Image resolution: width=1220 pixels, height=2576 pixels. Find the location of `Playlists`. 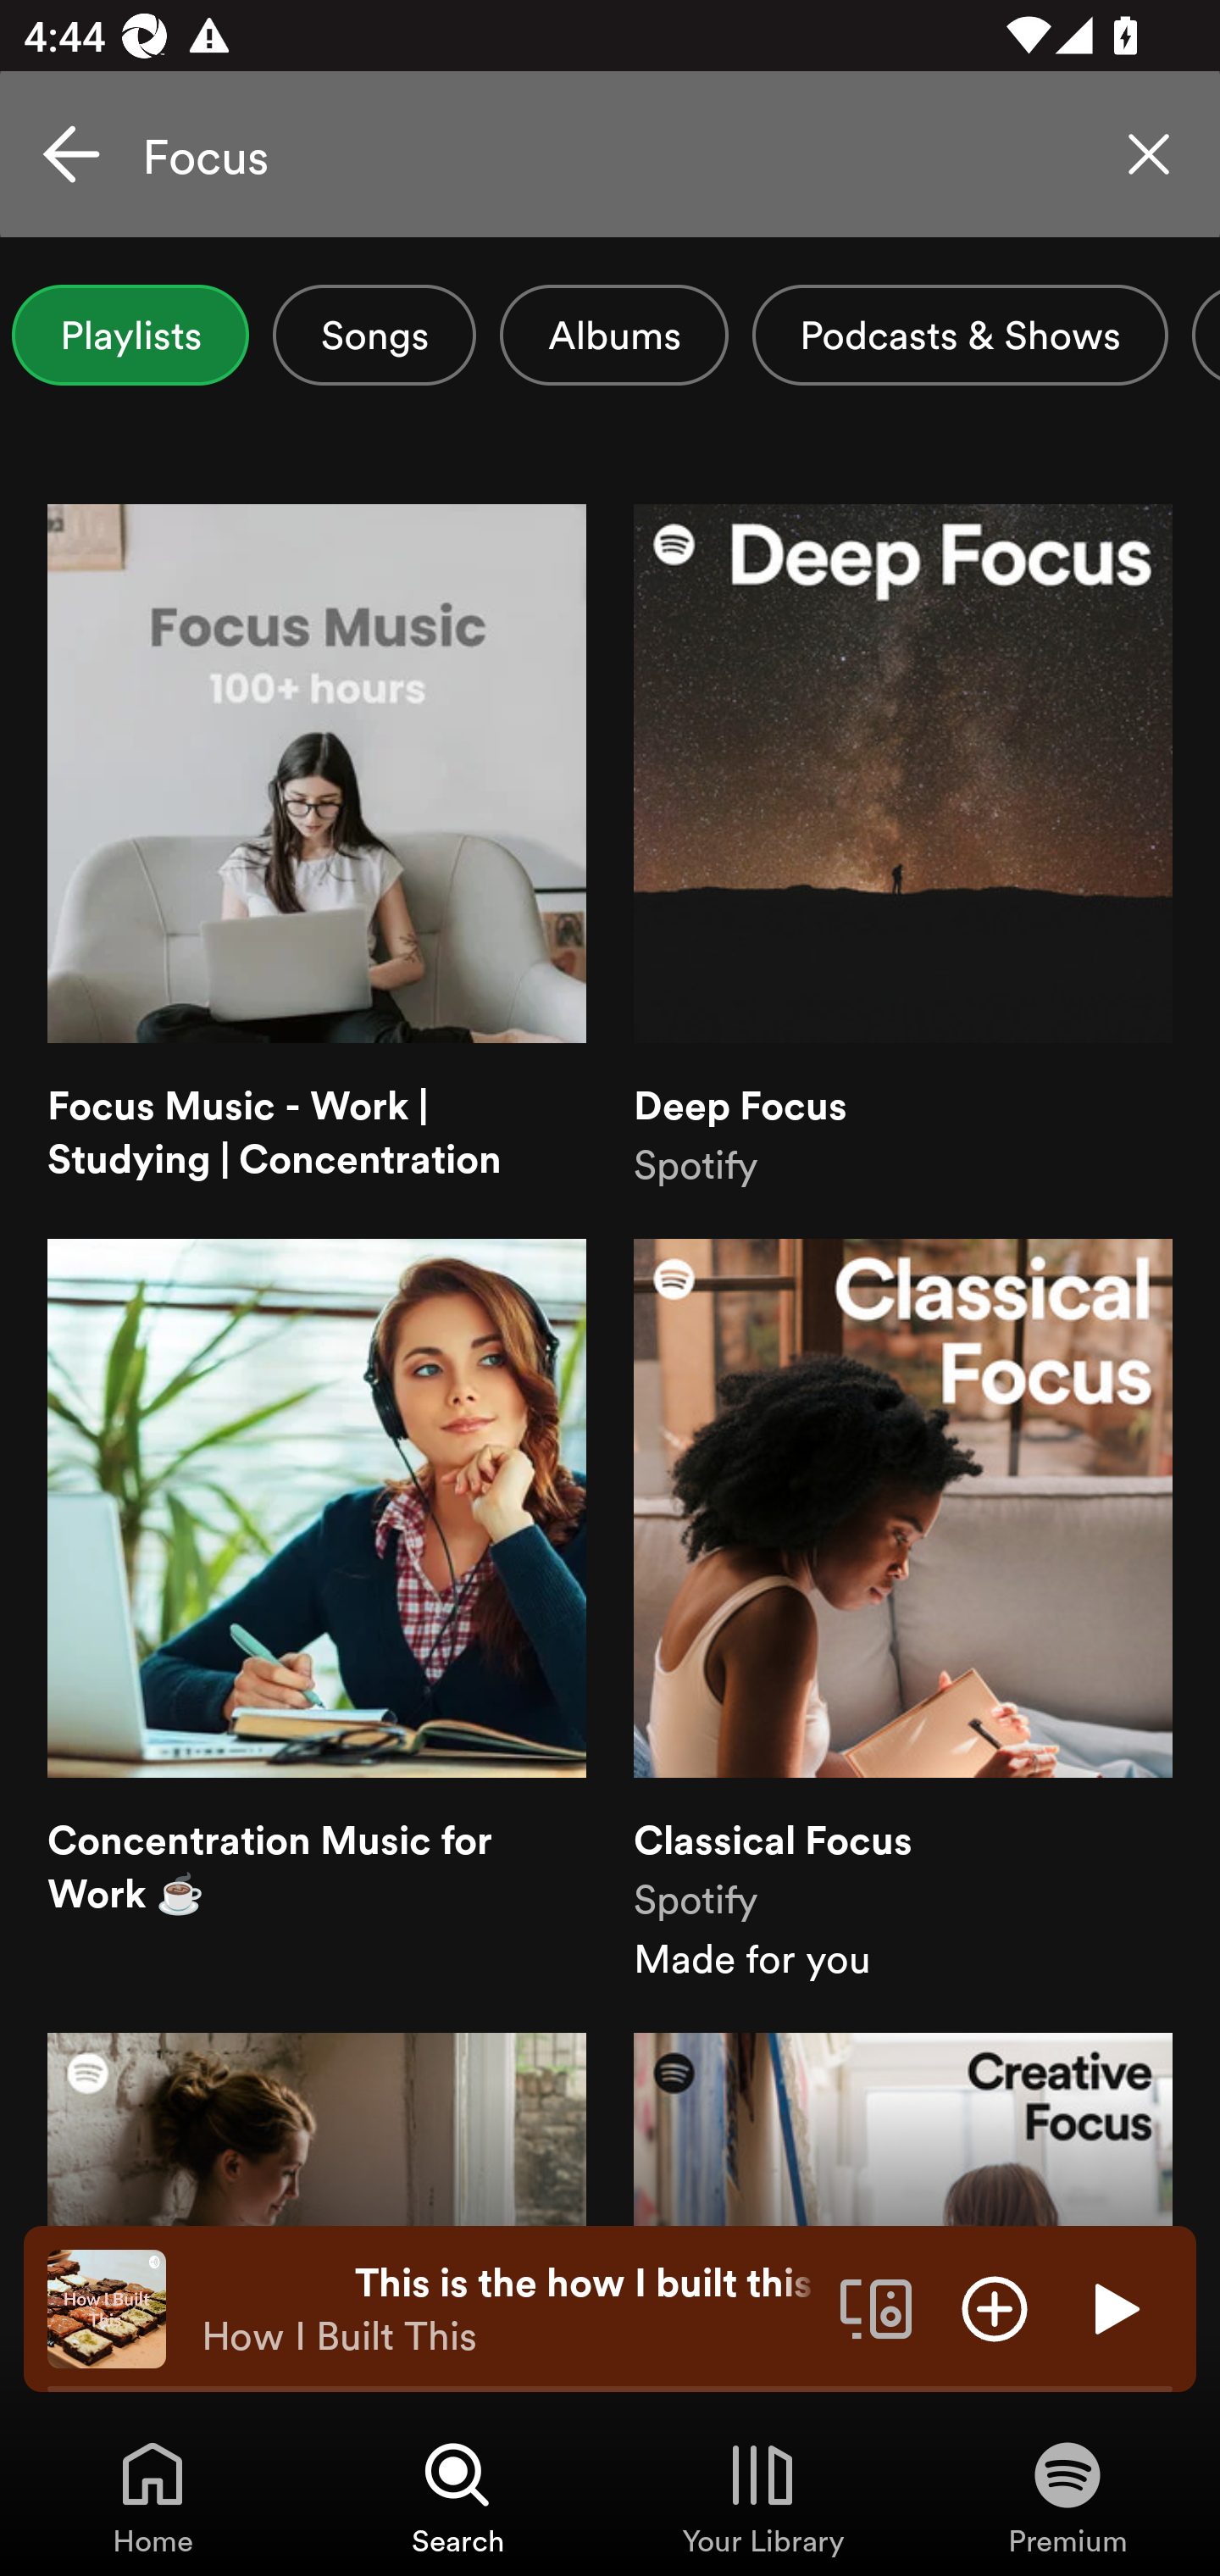

Playlists is located at coordinates (130, 335).